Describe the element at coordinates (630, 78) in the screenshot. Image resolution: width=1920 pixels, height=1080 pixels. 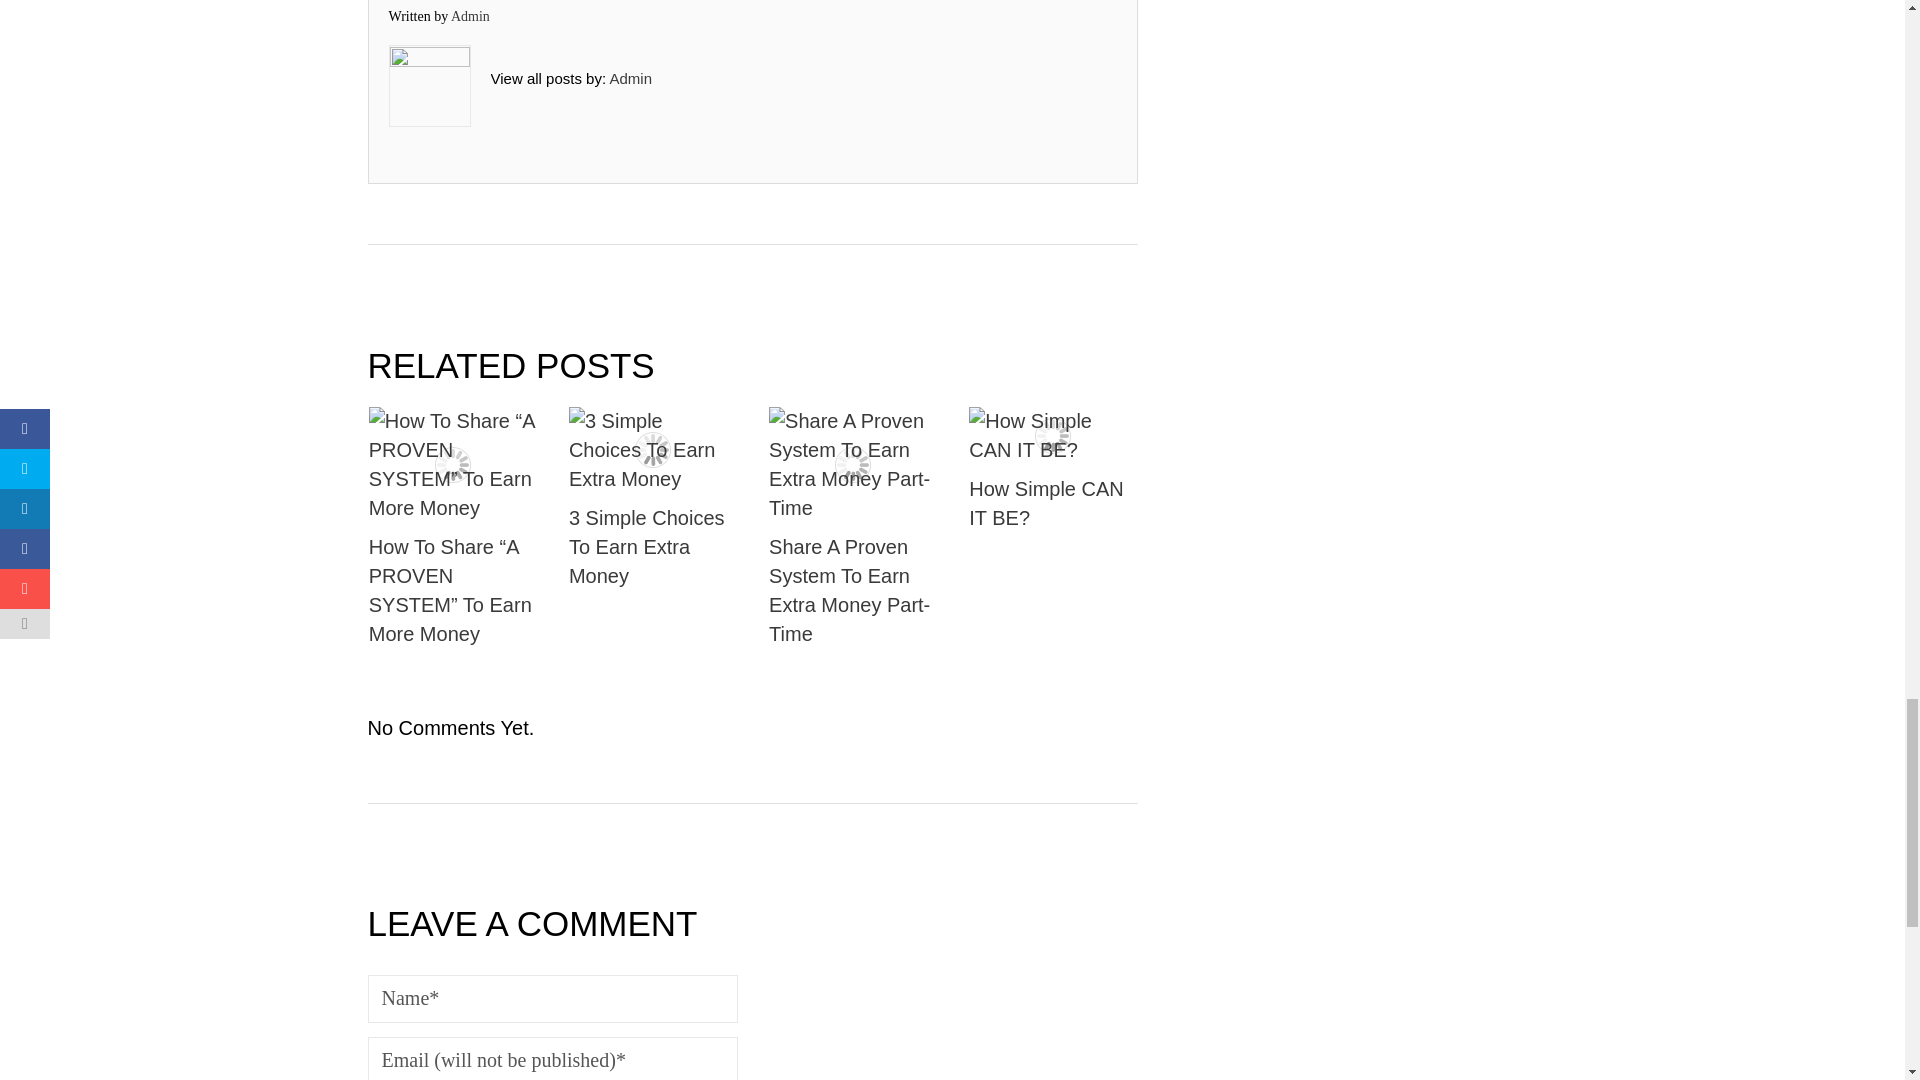
I see `Posts by admin` at that location.